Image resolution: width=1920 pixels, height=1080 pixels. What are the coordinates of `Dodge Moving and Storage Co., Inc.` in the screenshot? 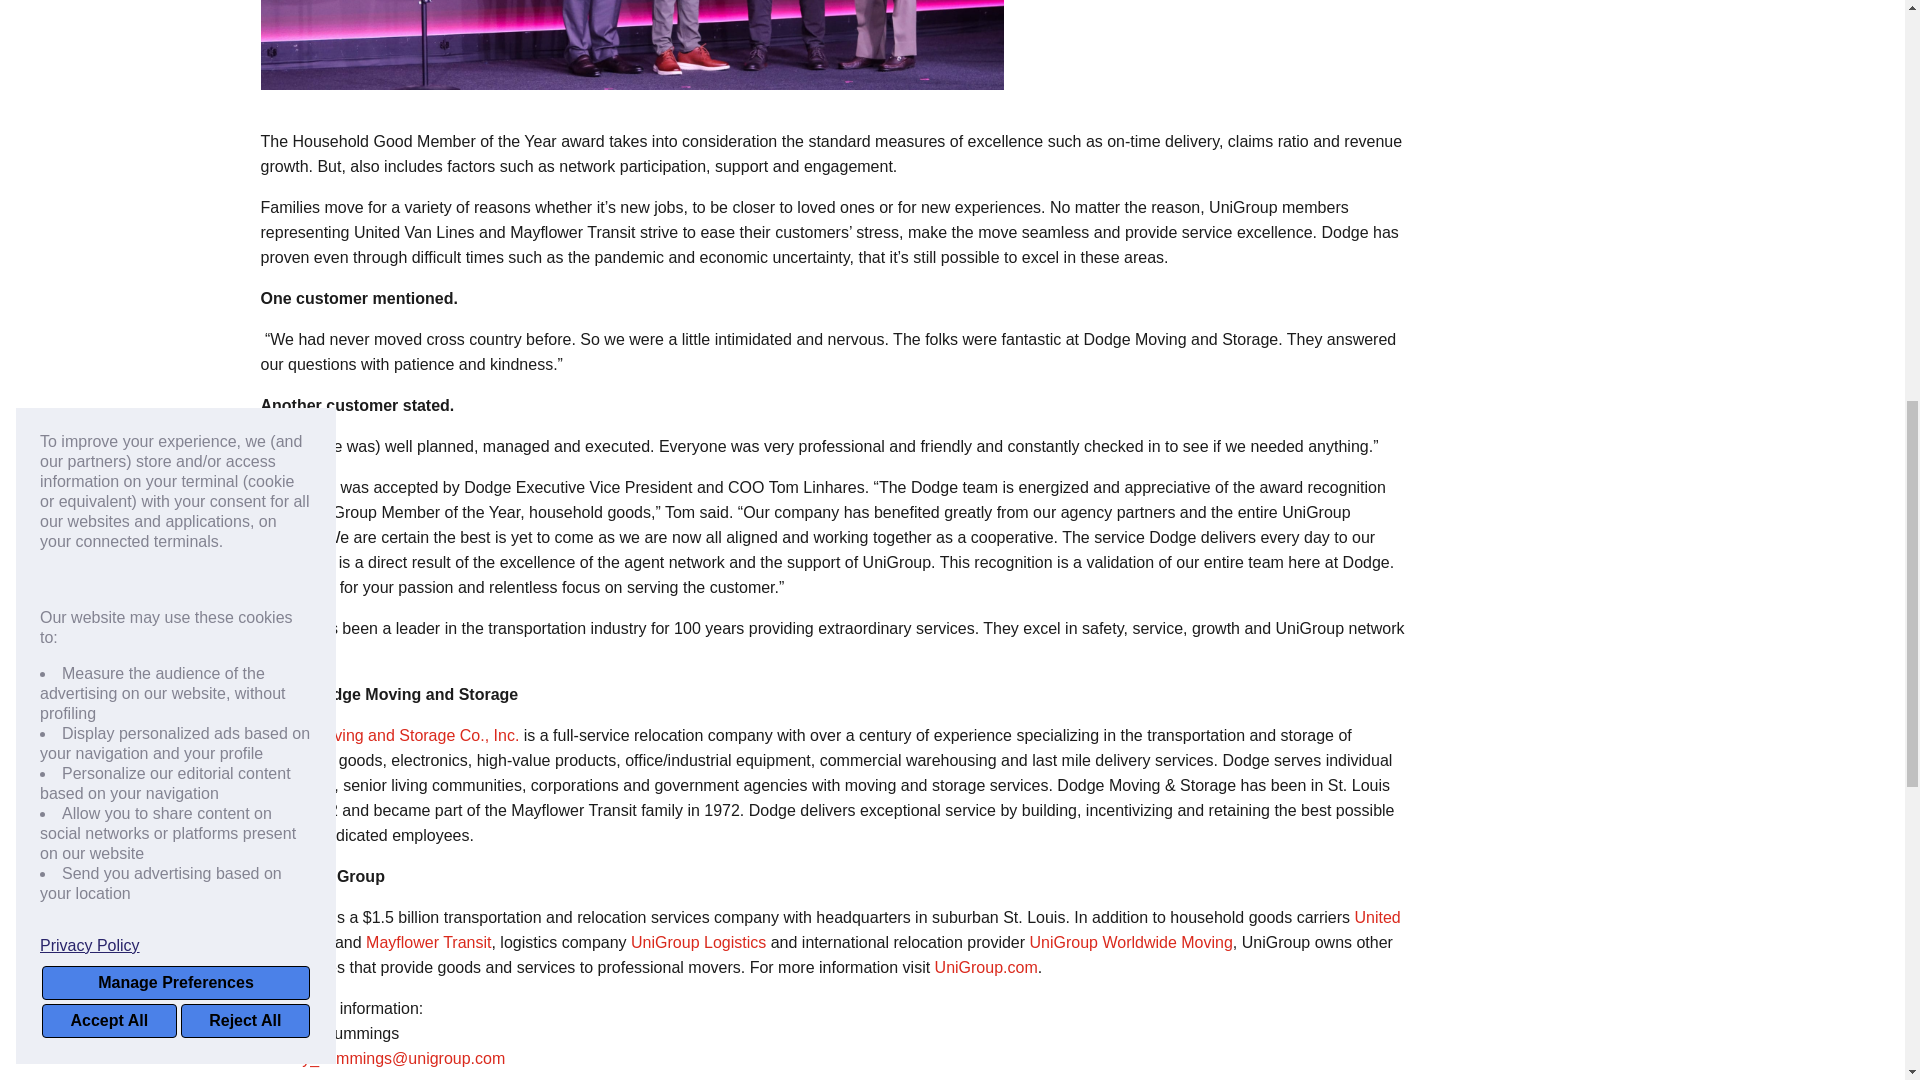 It's located at (388, 735).